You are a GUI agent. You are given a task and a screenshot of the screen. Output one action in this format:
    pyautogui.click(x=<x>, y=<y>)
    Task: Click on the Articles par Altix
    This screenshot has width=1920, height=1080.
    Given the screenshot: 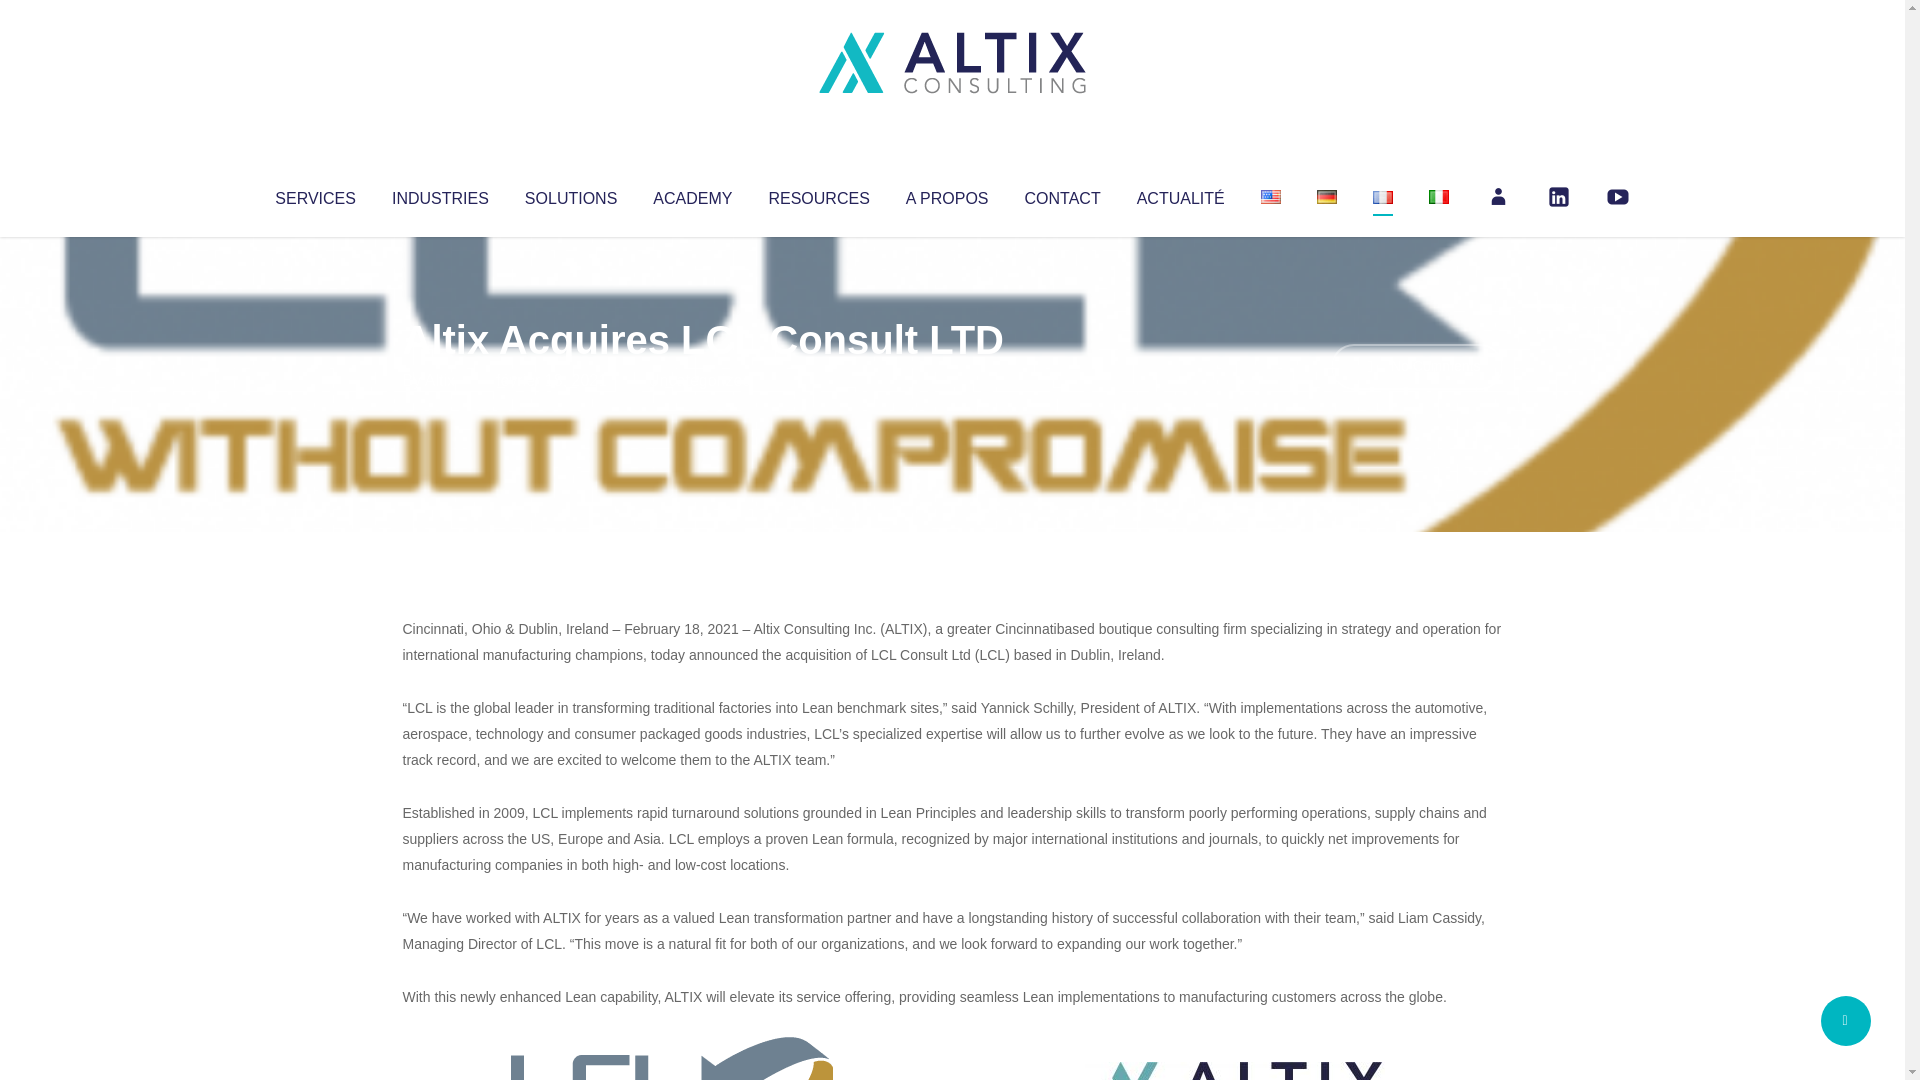 What is the action you would take?
    pyautogui.click(x=440, y=380)
    